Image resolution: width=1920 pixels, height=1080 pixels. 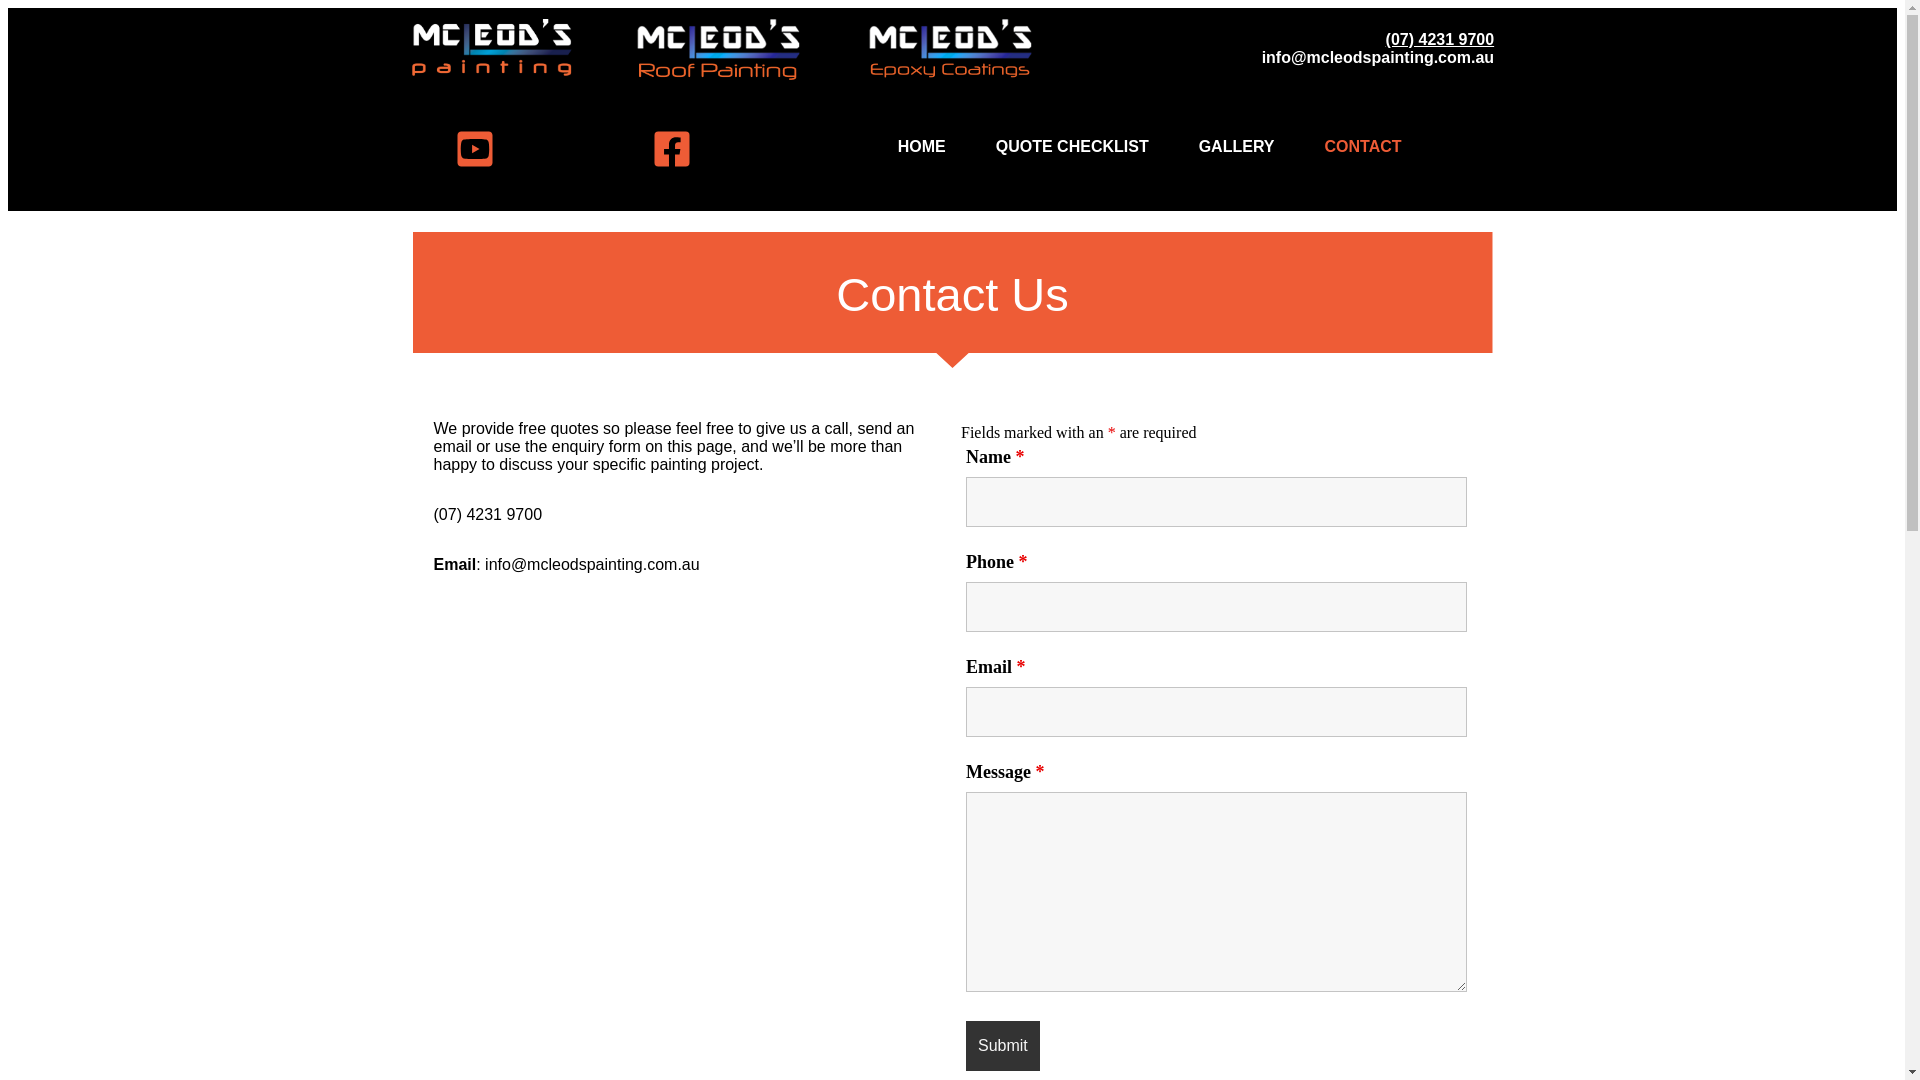 I want to click on Untitled design-9, so click(x=492, y=48).